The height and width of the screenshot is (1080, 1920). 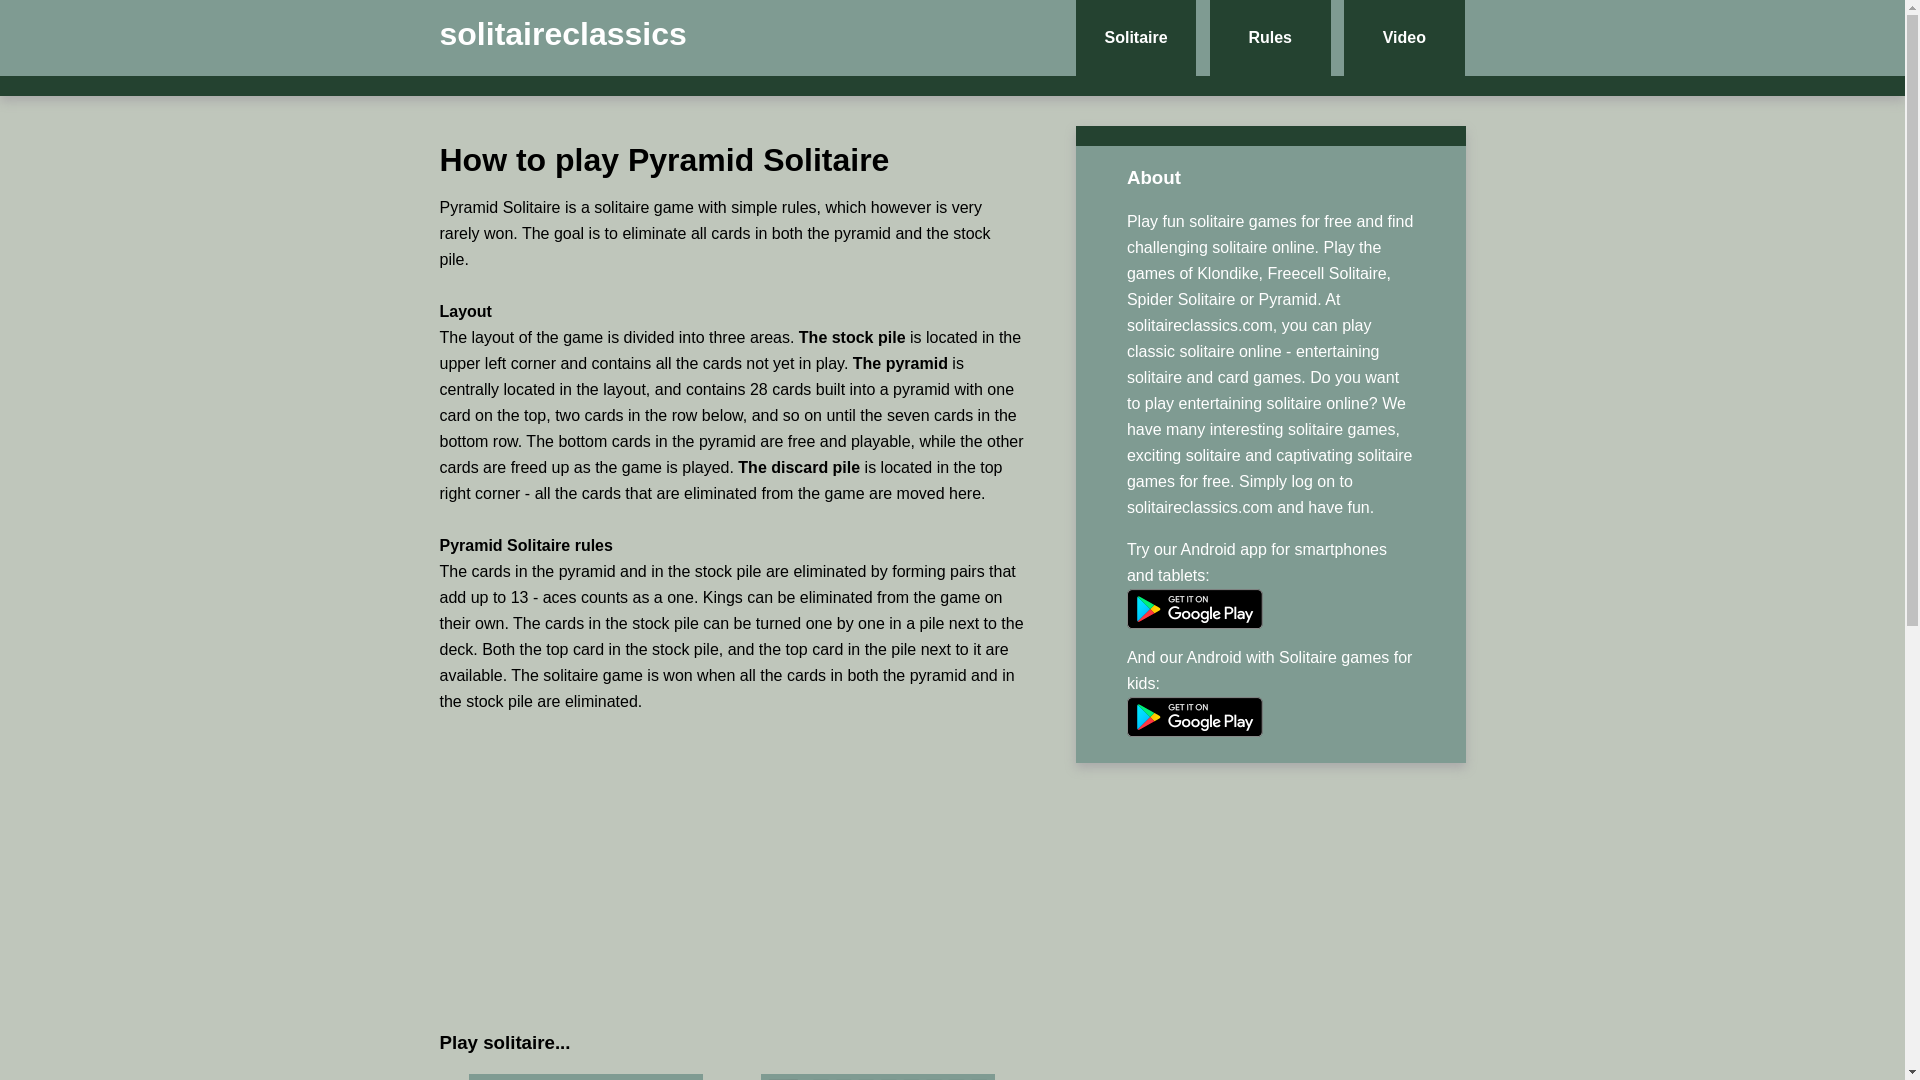 I want to click on solitaireclassics, so click(x=563, y=34).